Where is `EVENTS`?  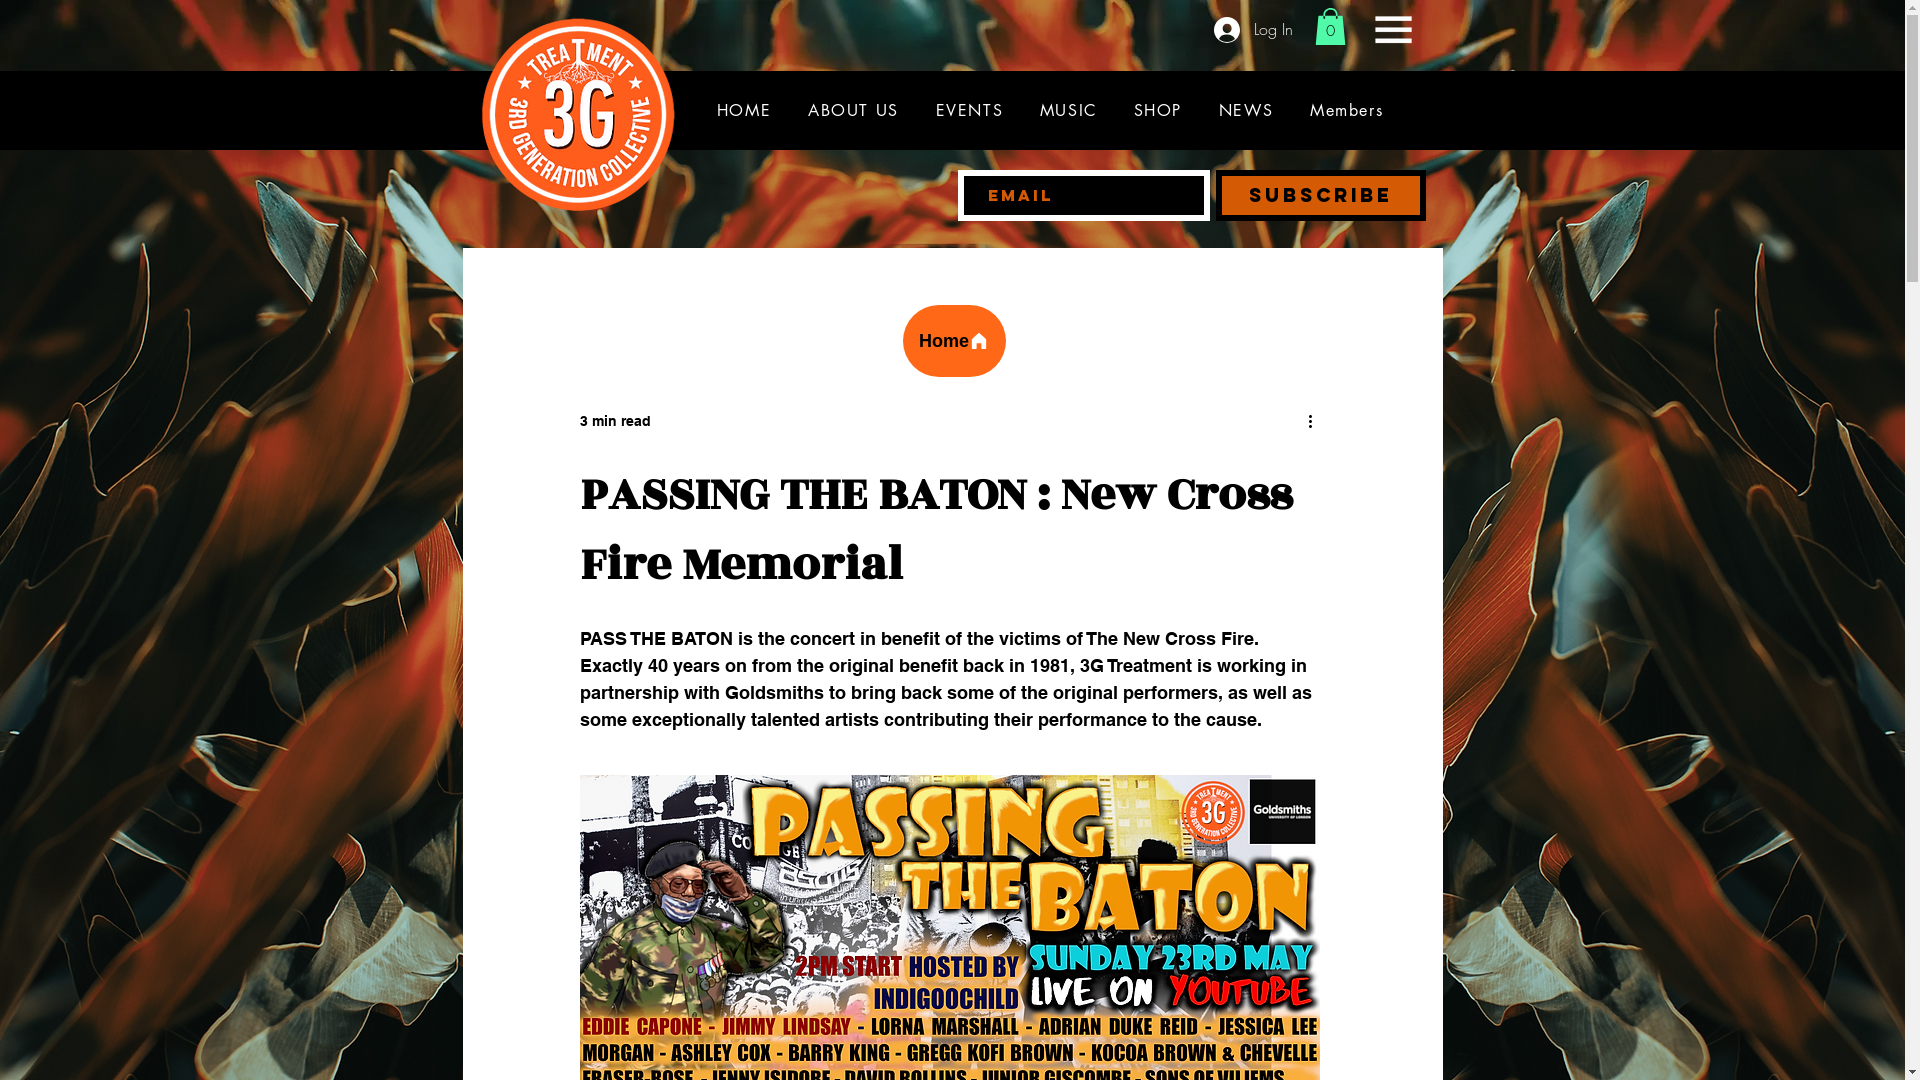
EVENTS is located at coordinates (969, 110).